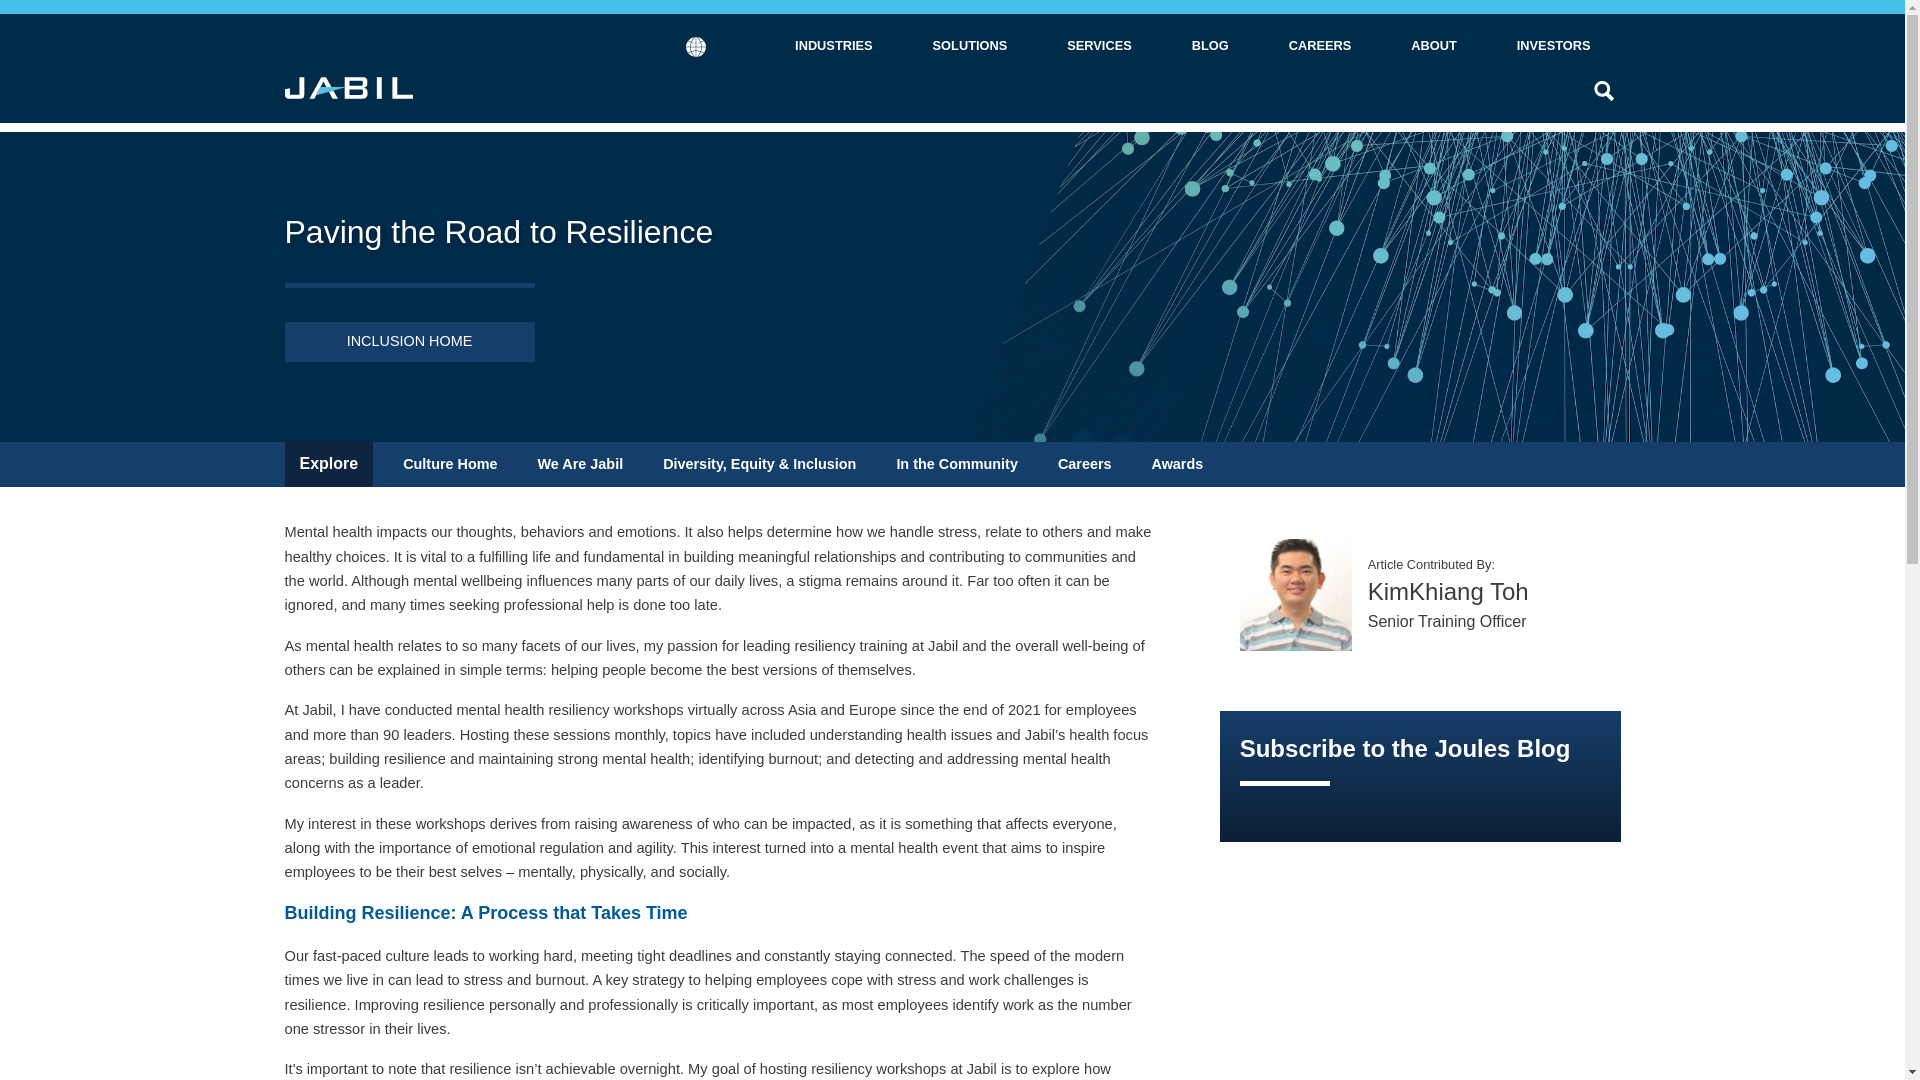  What do you see at coordinates (1098, 46) in the screenshot?
I see `SERVICES` at bounding box center [1098, 46].